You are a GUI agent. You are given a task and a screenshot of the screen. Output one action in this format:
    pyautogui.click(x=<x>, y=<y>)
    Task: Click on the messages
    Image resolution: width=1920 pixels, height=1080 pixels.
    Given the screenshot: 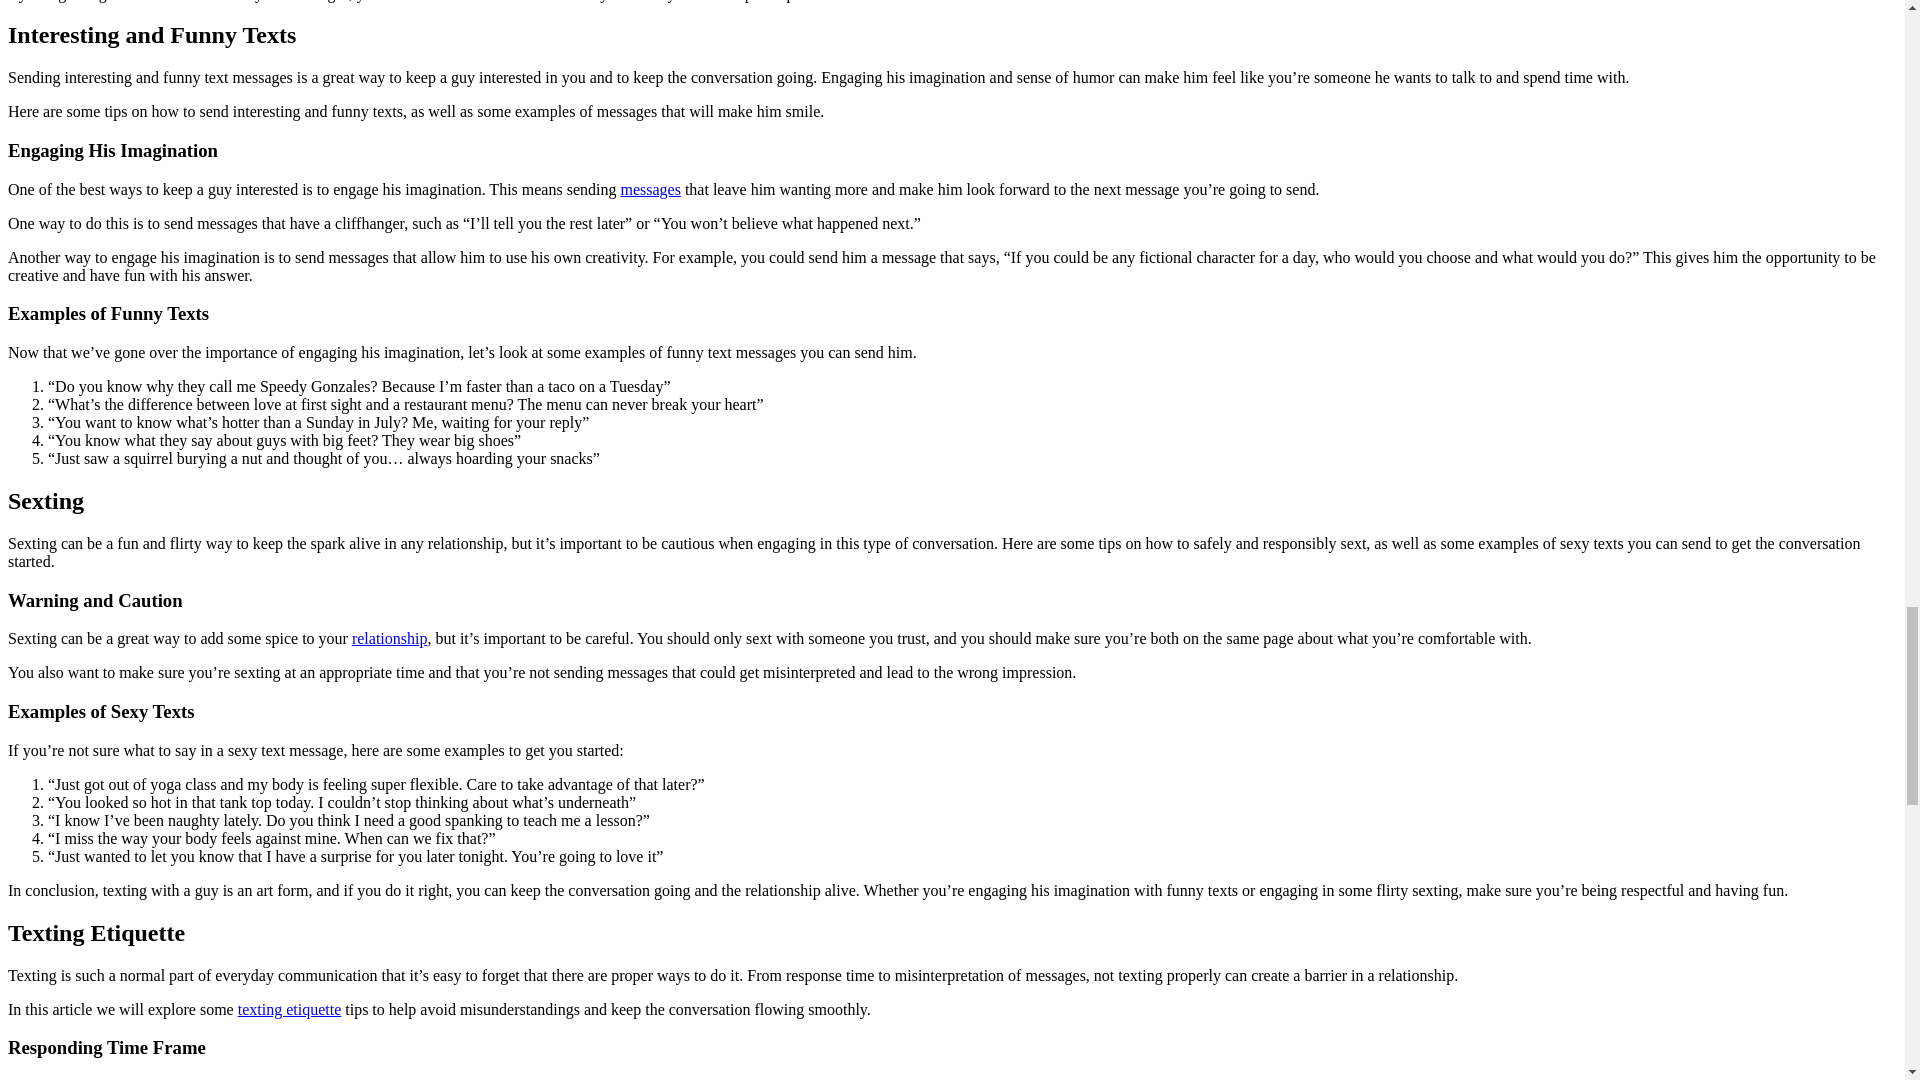 What is the action you would take?
    pyautogui.click(x=650, y=189)
    